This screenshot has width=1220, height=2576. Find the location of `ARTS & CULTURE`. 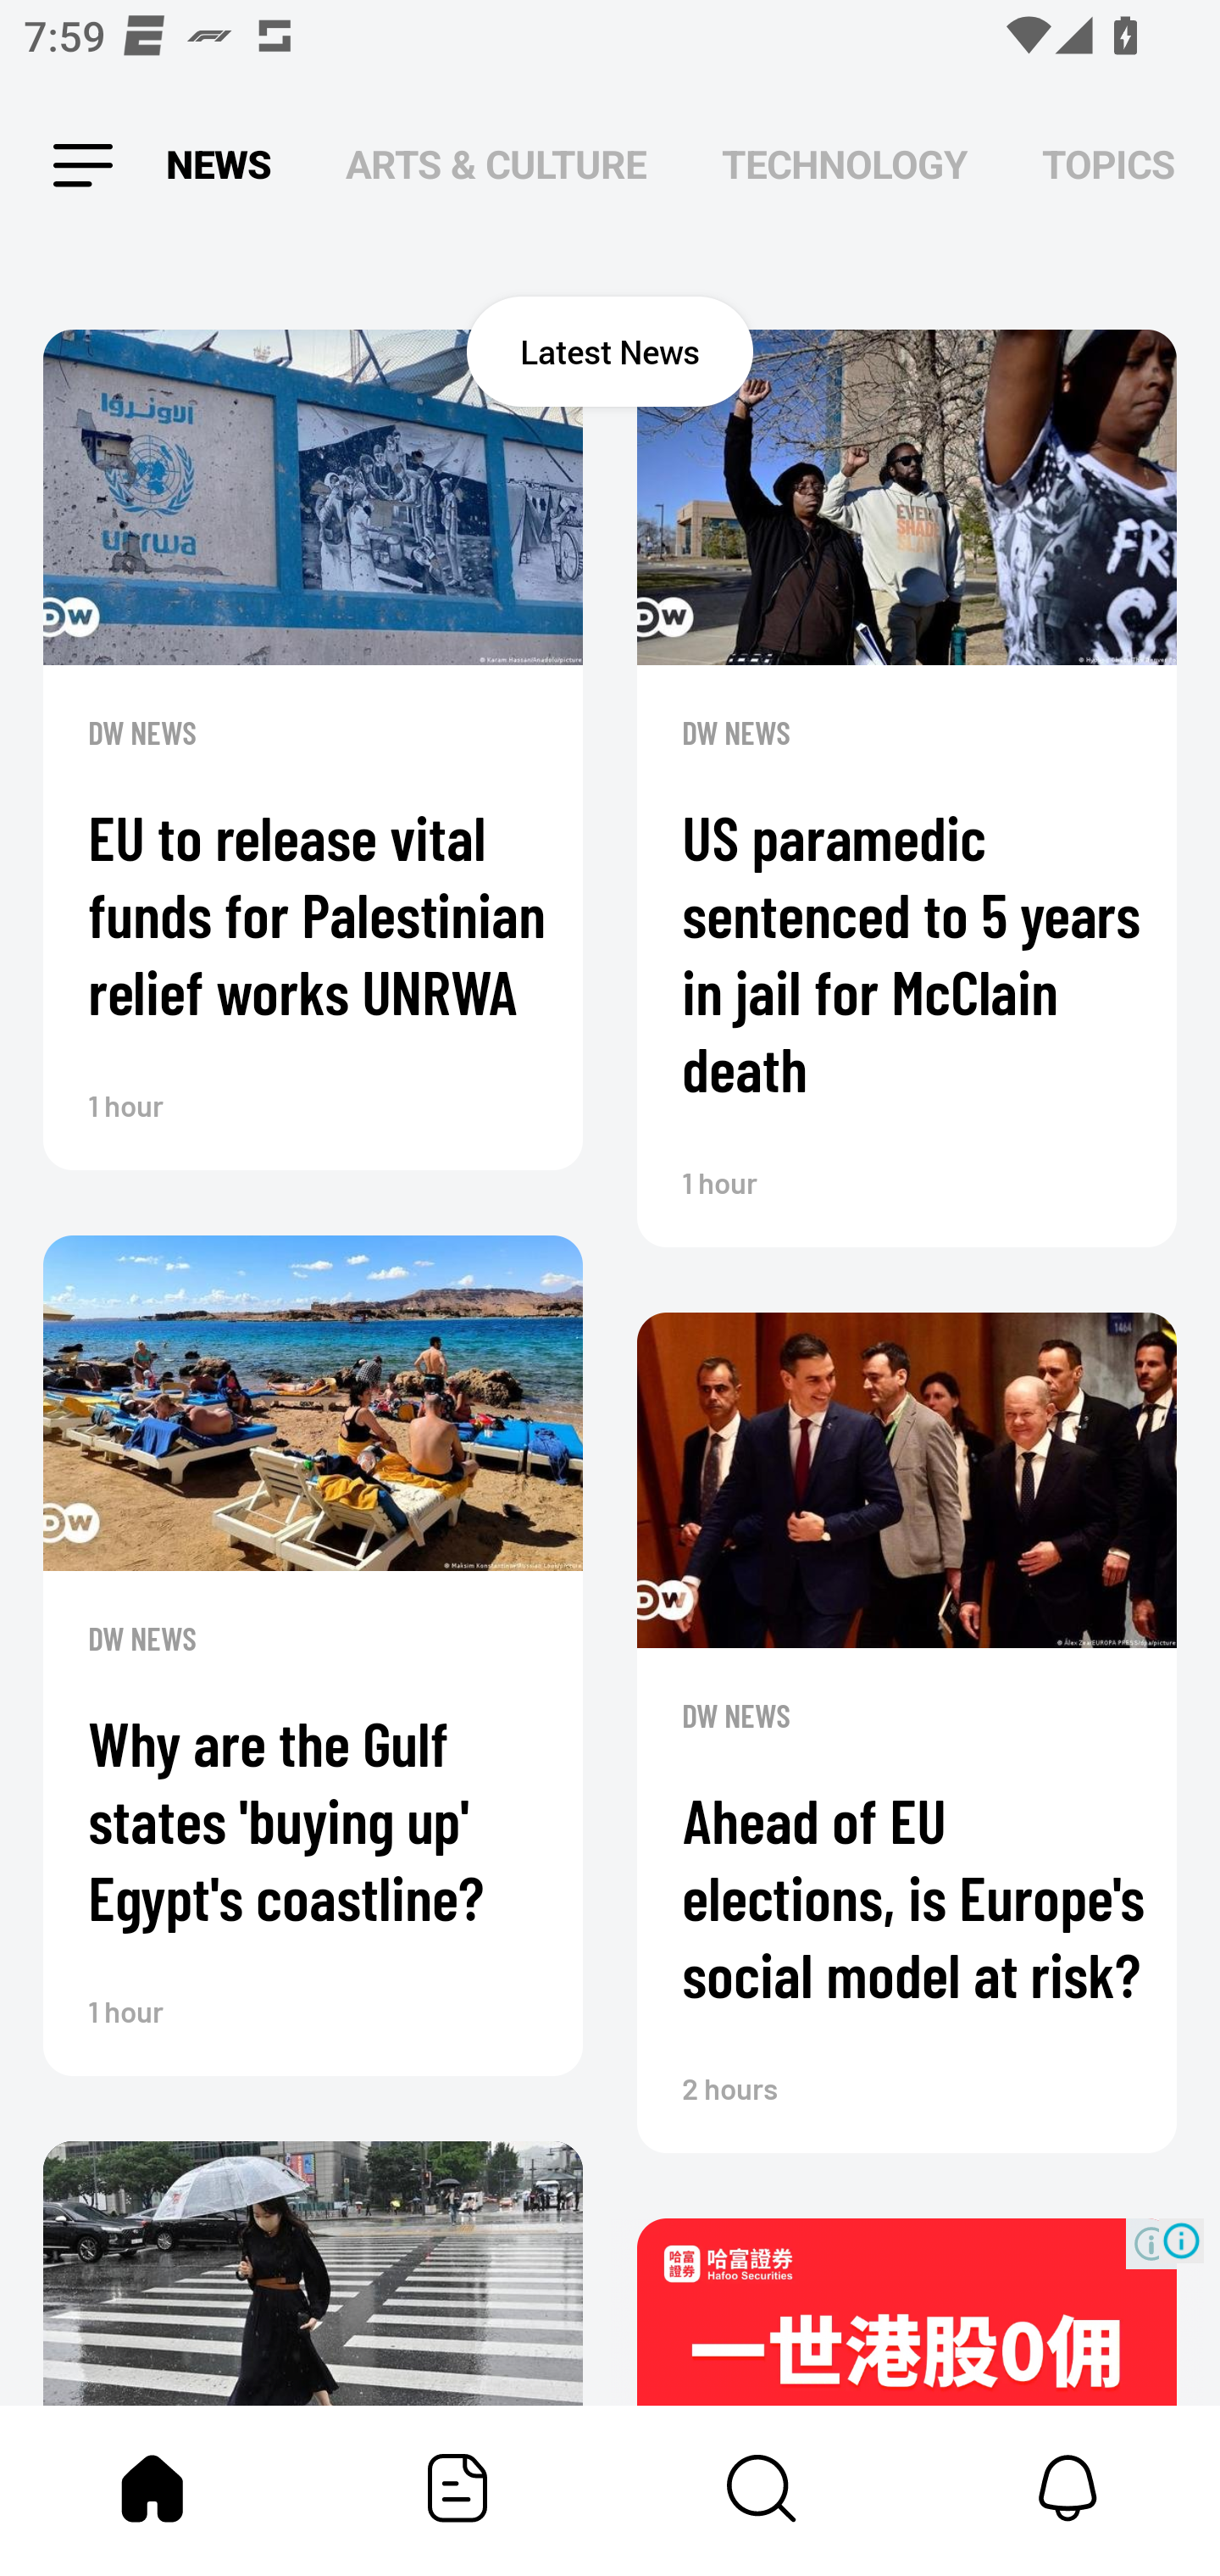

ARTS & CULTURE is located at coordinates (496, 166).